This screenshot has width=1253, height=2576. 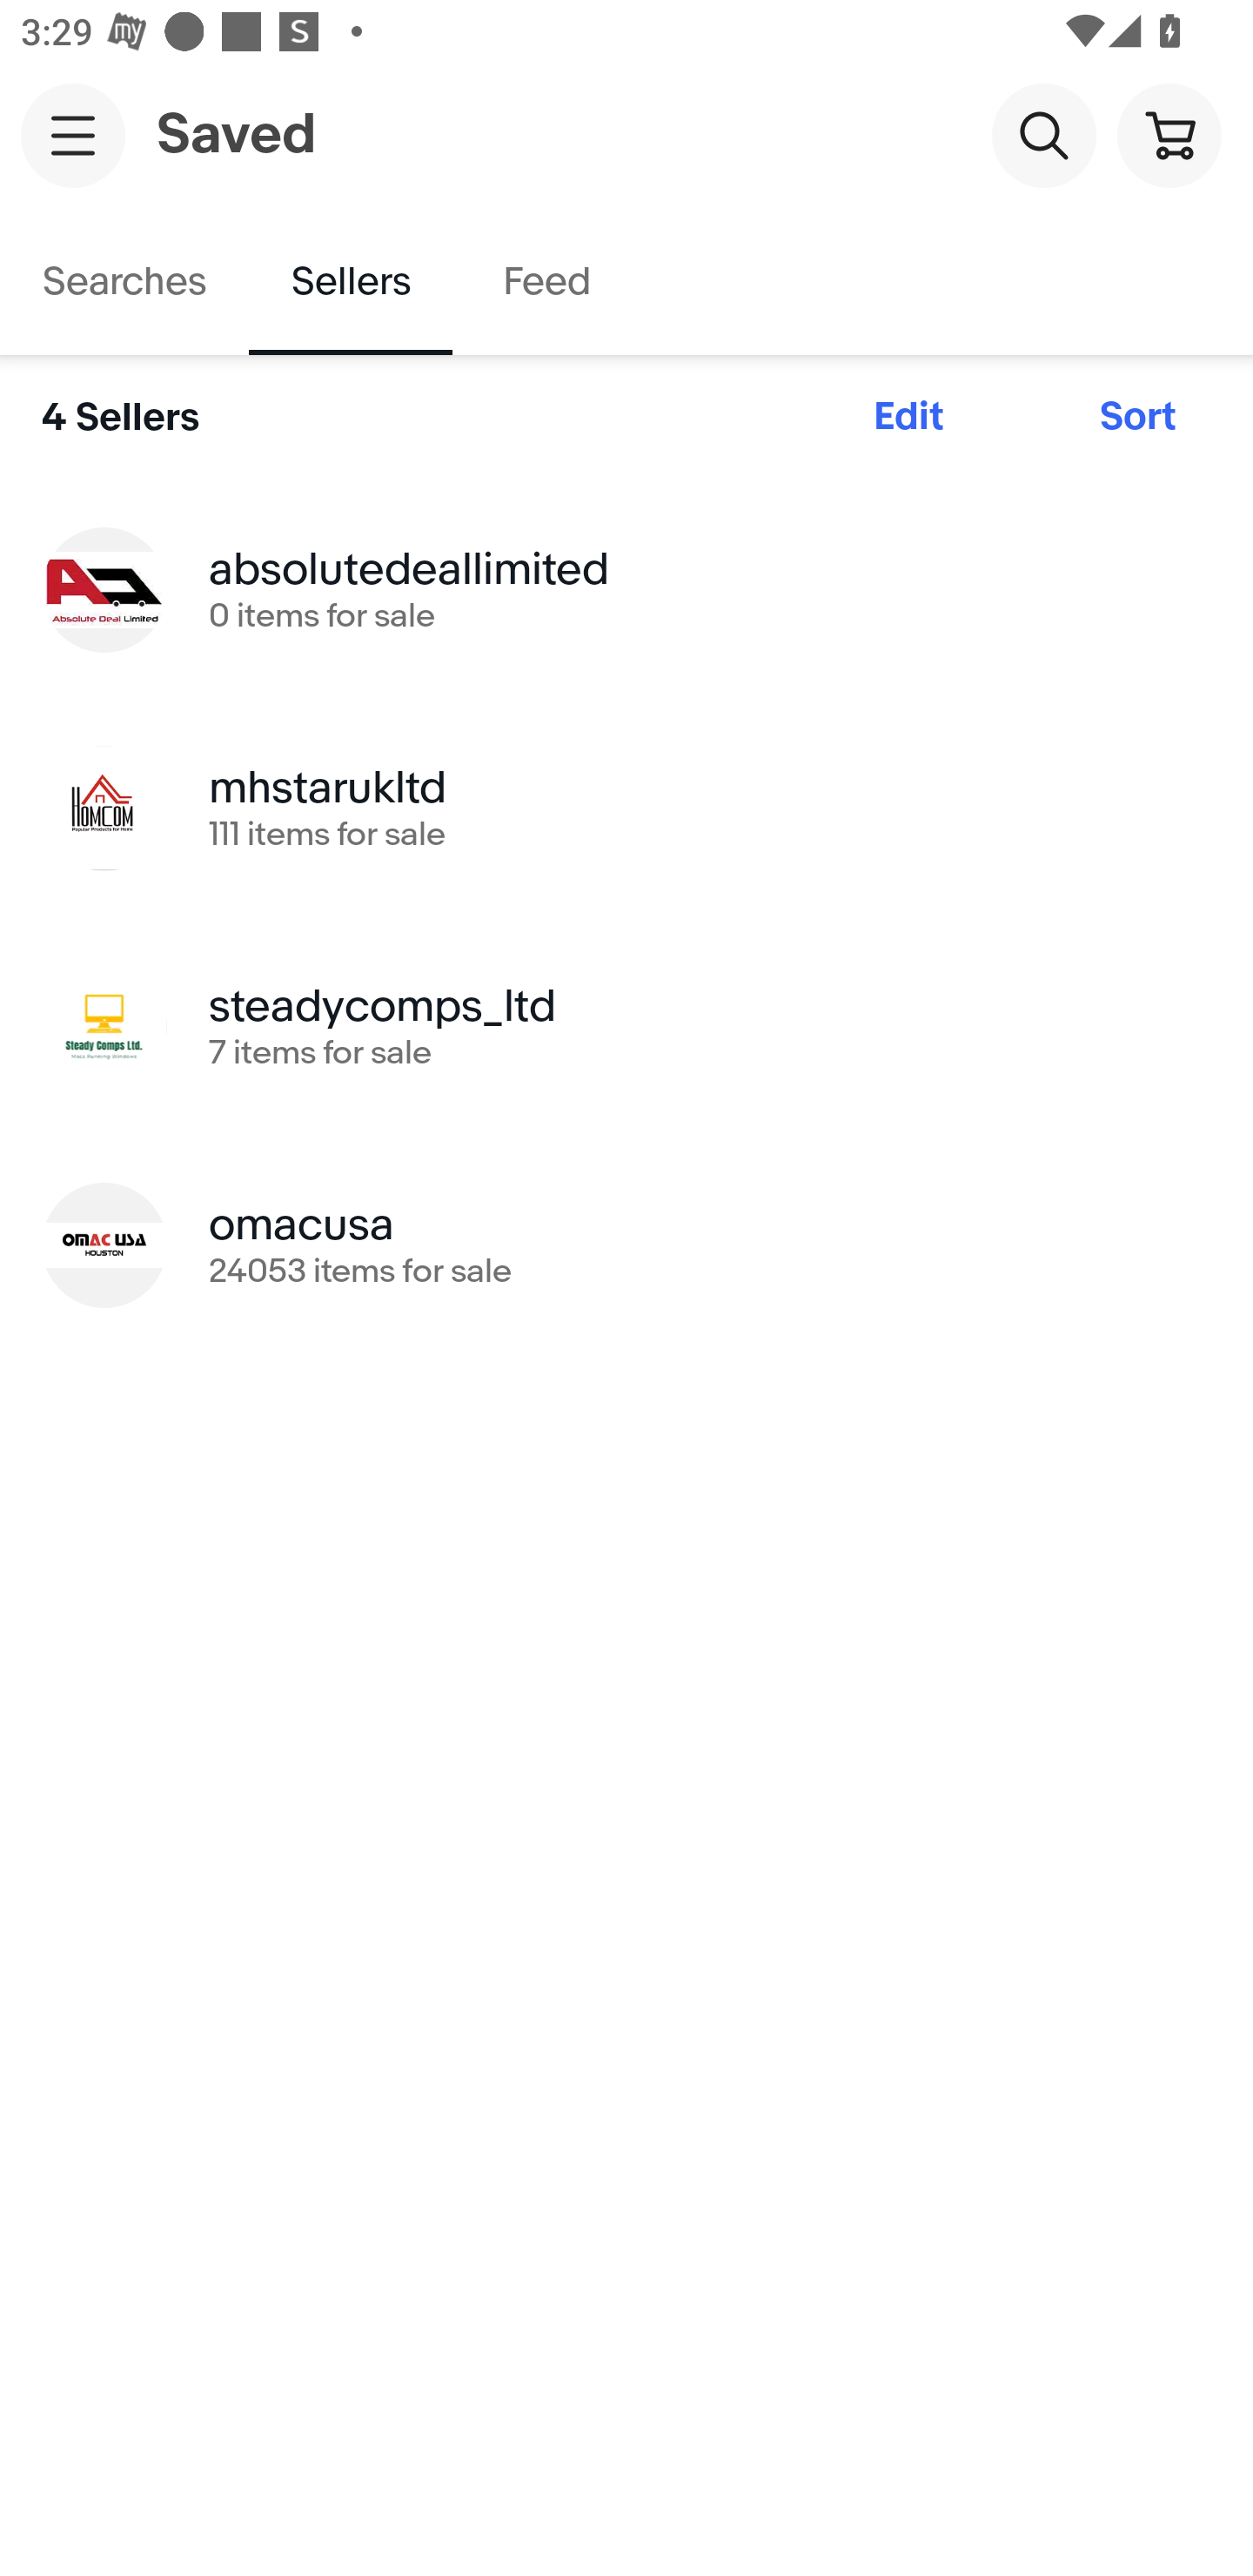 What do you see at coordinates (626, 1026) in the screenshot?
I see `steadycomps_ltd 7 items for sale` at bounding box center [626, 1026].